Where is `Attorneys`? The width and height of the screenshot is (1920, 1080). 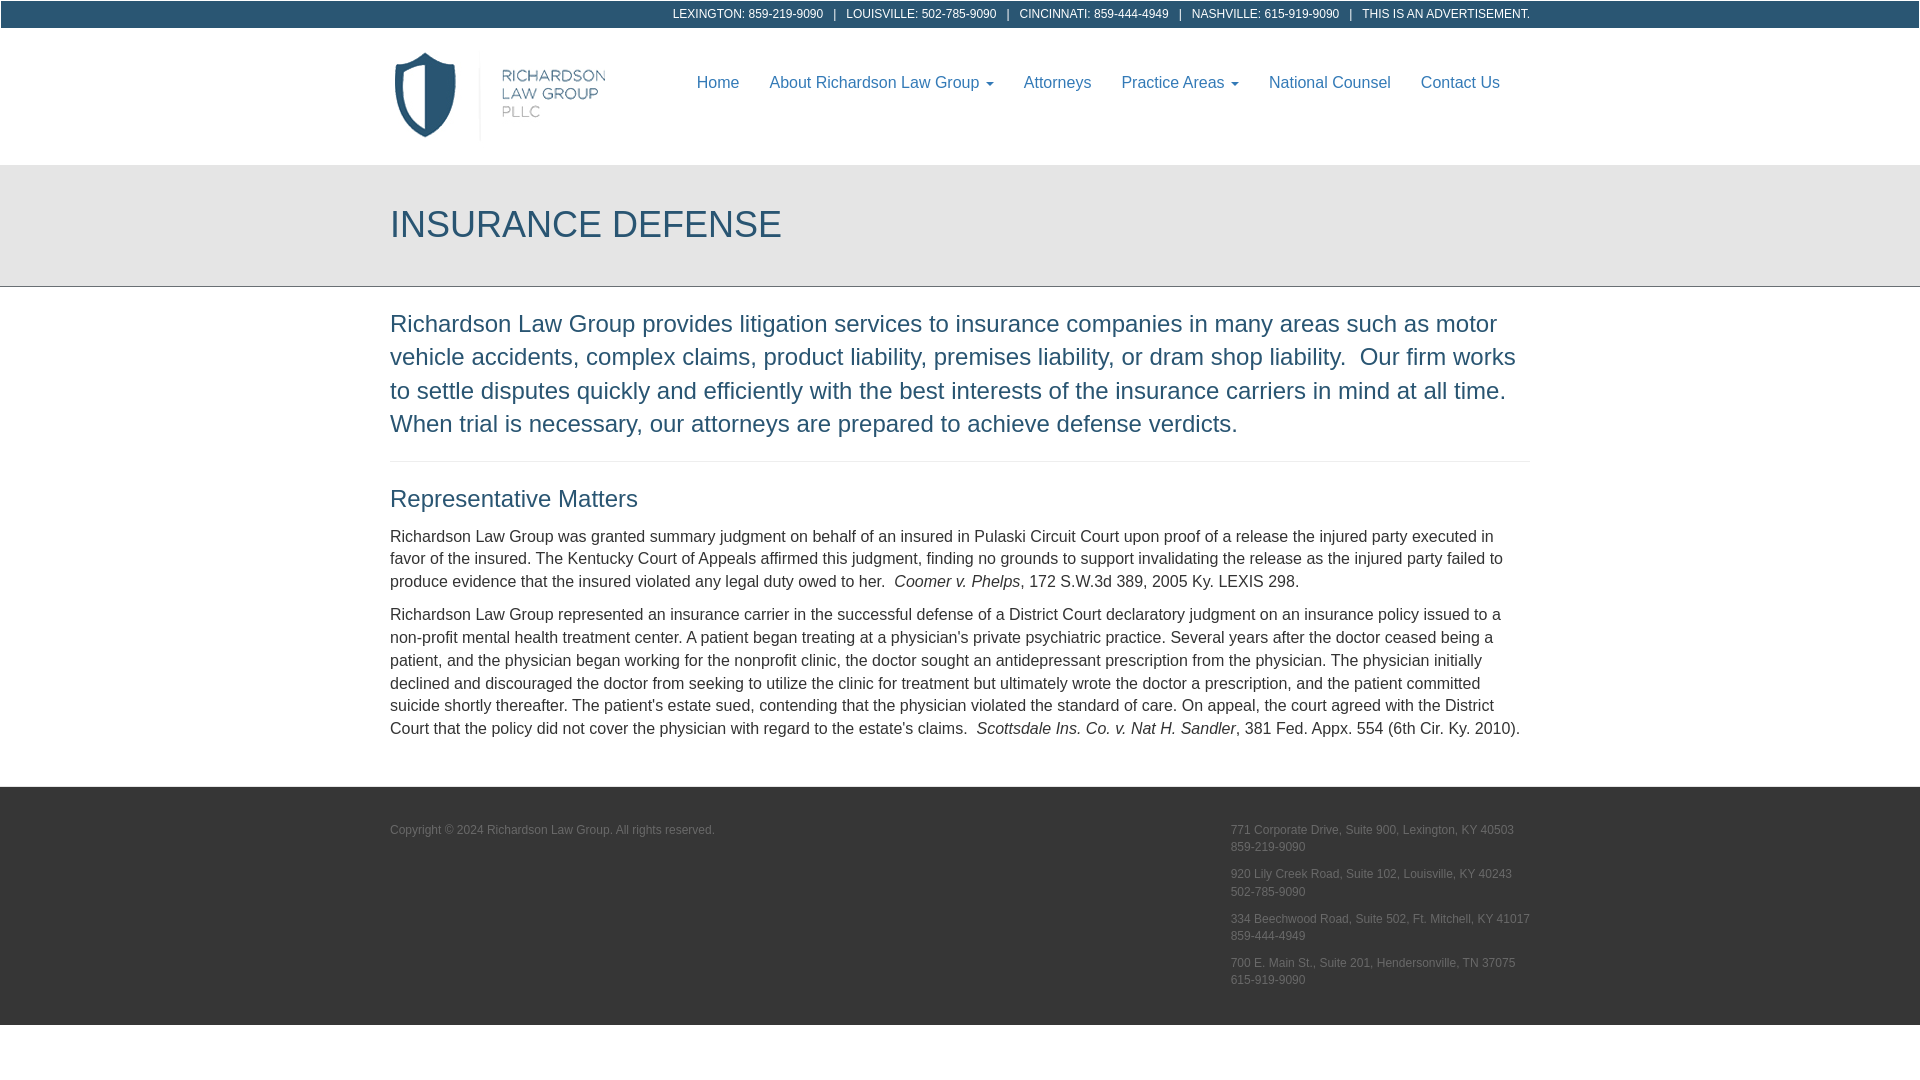
Attorneys is located at coordinates (1058, 83).